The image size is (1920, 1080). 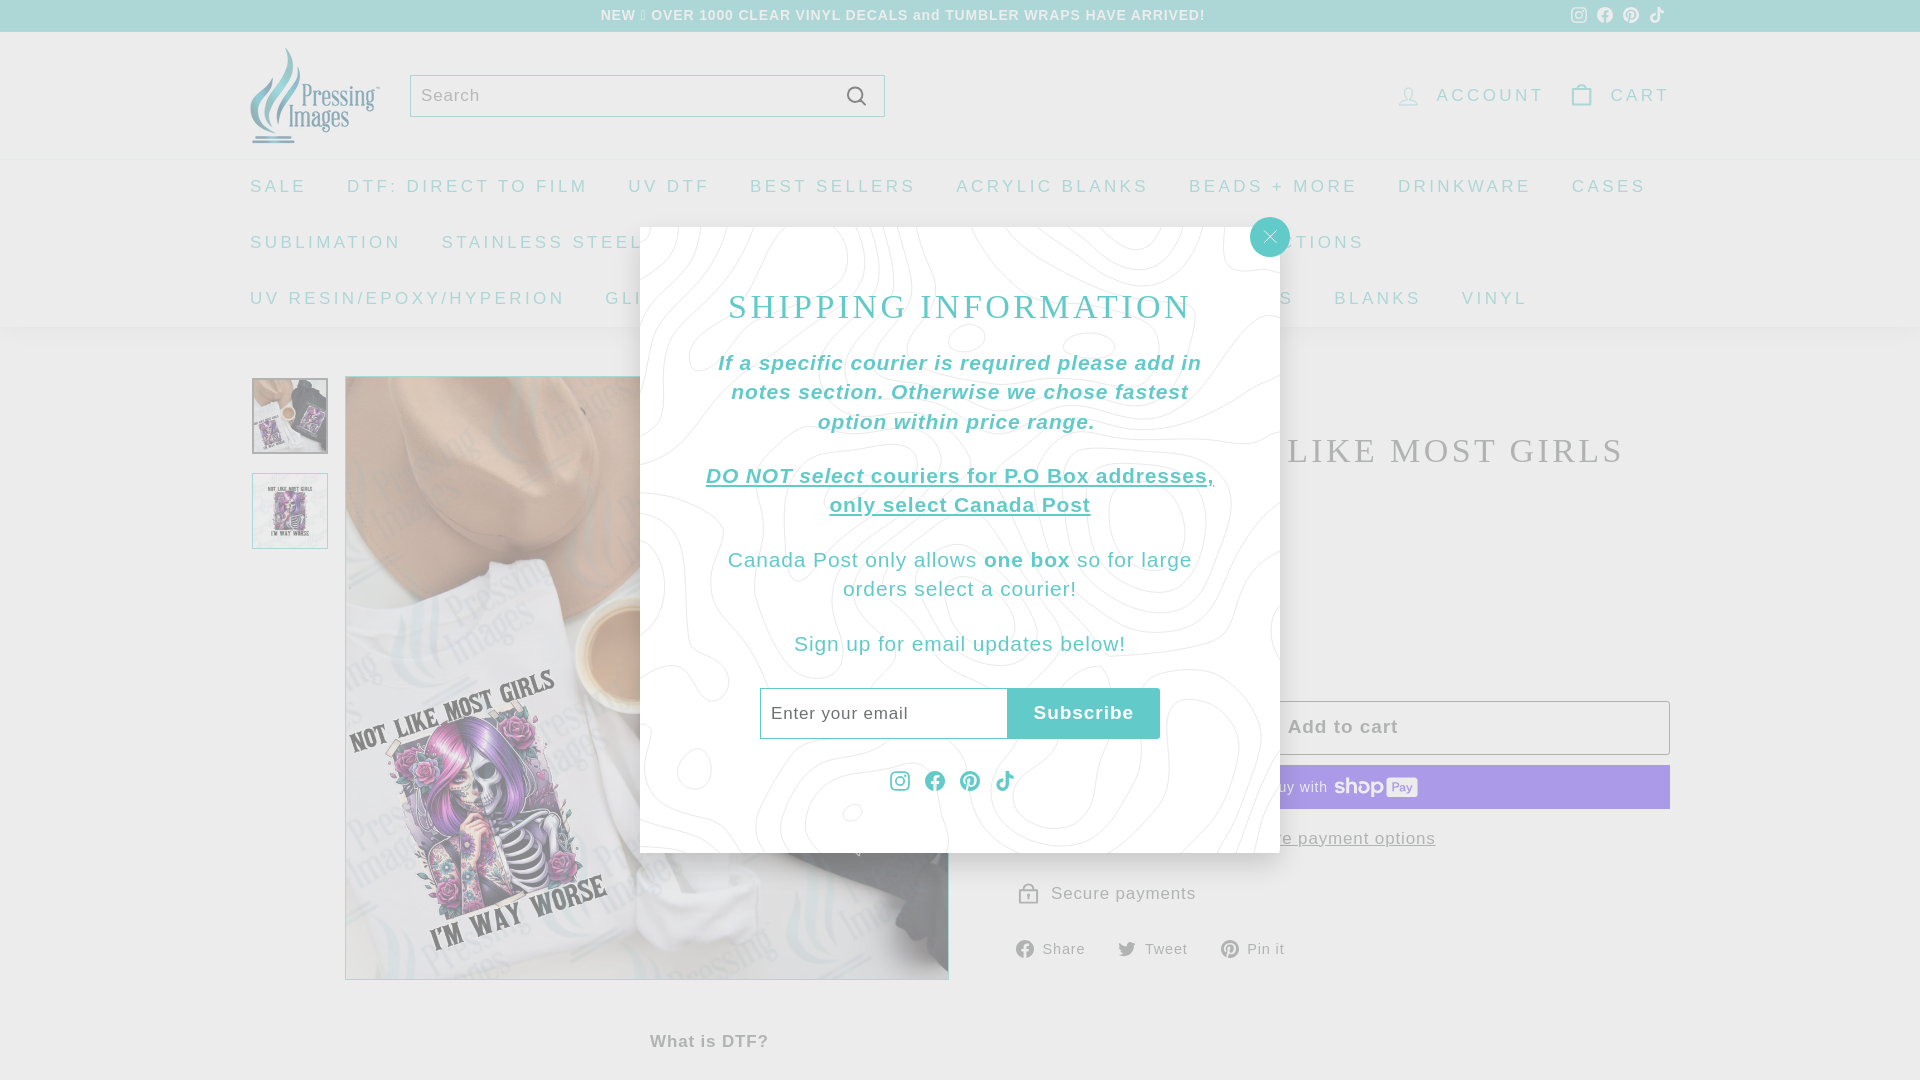 What do you see at coordinates (1052, 186) in the screenshot?
I see `ACRYLIC BLANKS` at bounding box center [1052, 186].